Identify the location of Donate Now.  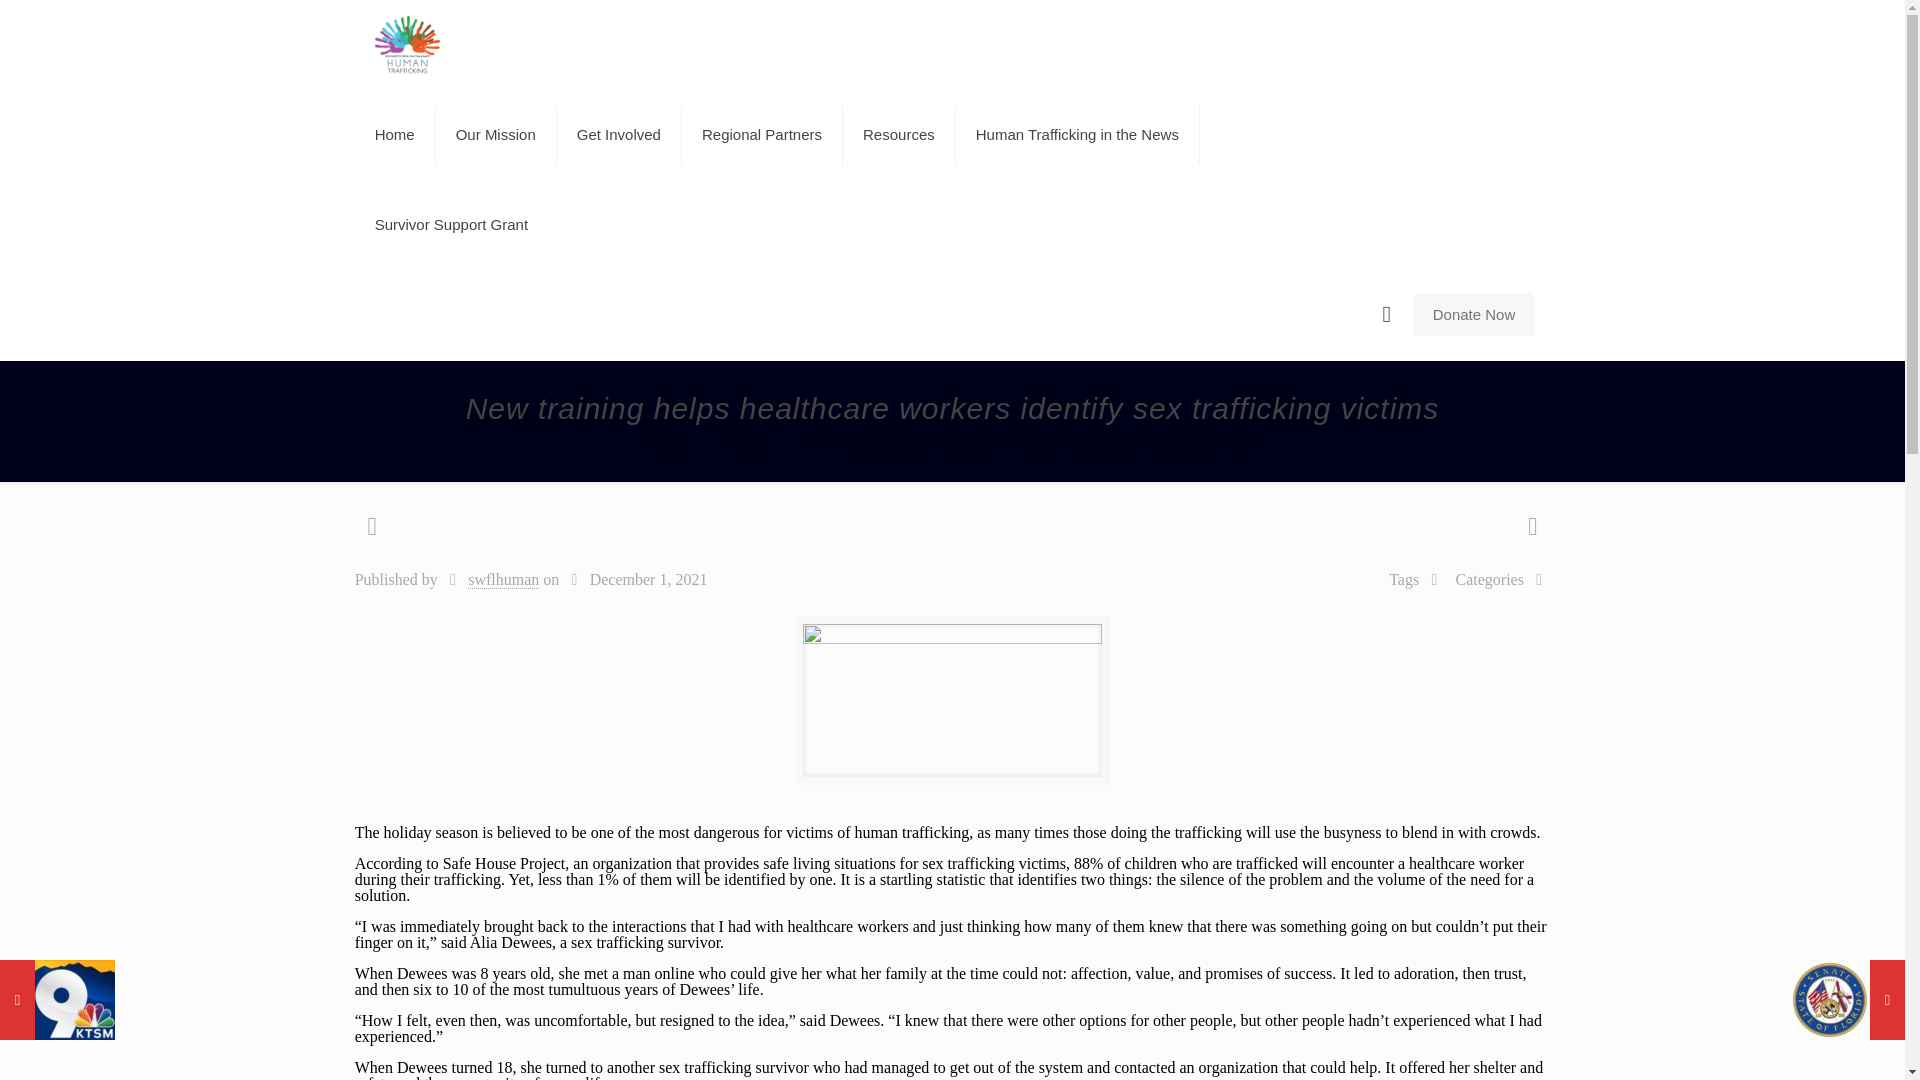
(1474, 314).